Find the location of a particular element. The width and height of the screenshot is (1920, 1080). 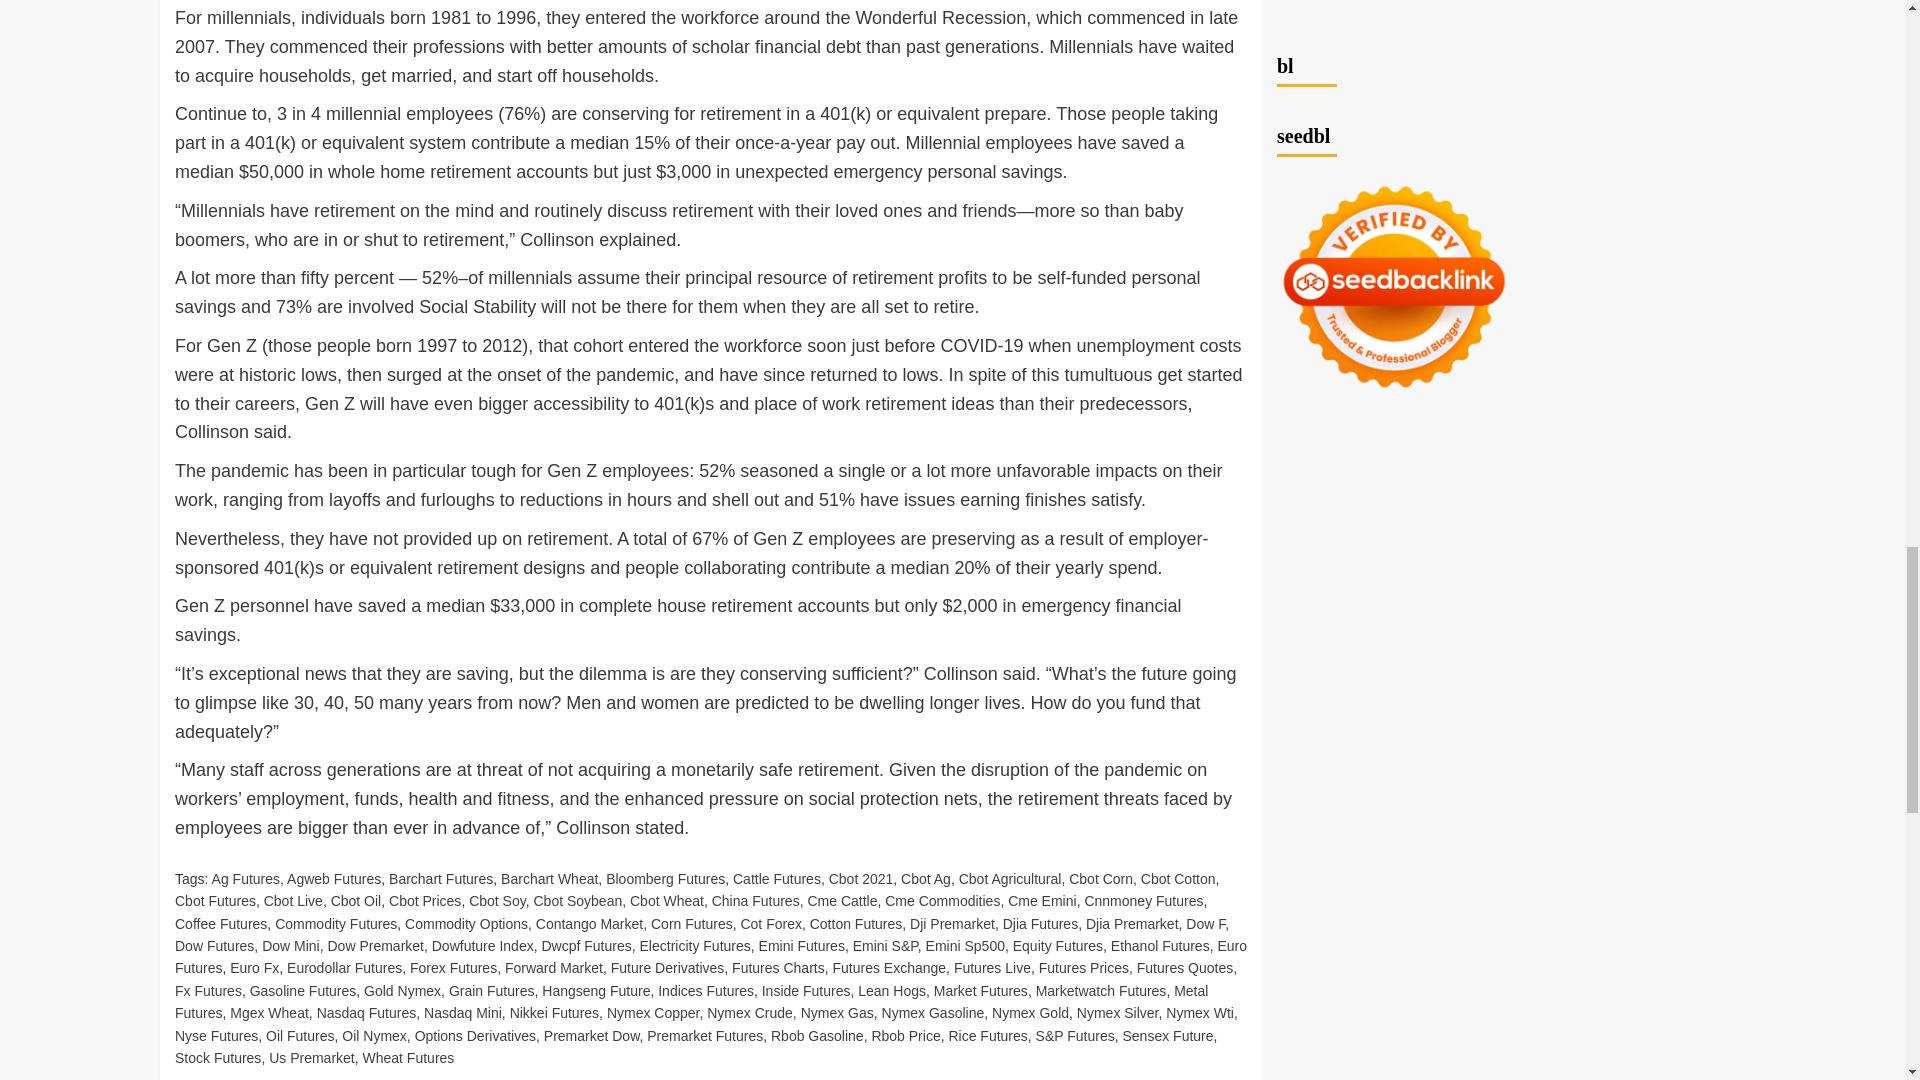

Cbot Oil is located at coordinates (356, 901).